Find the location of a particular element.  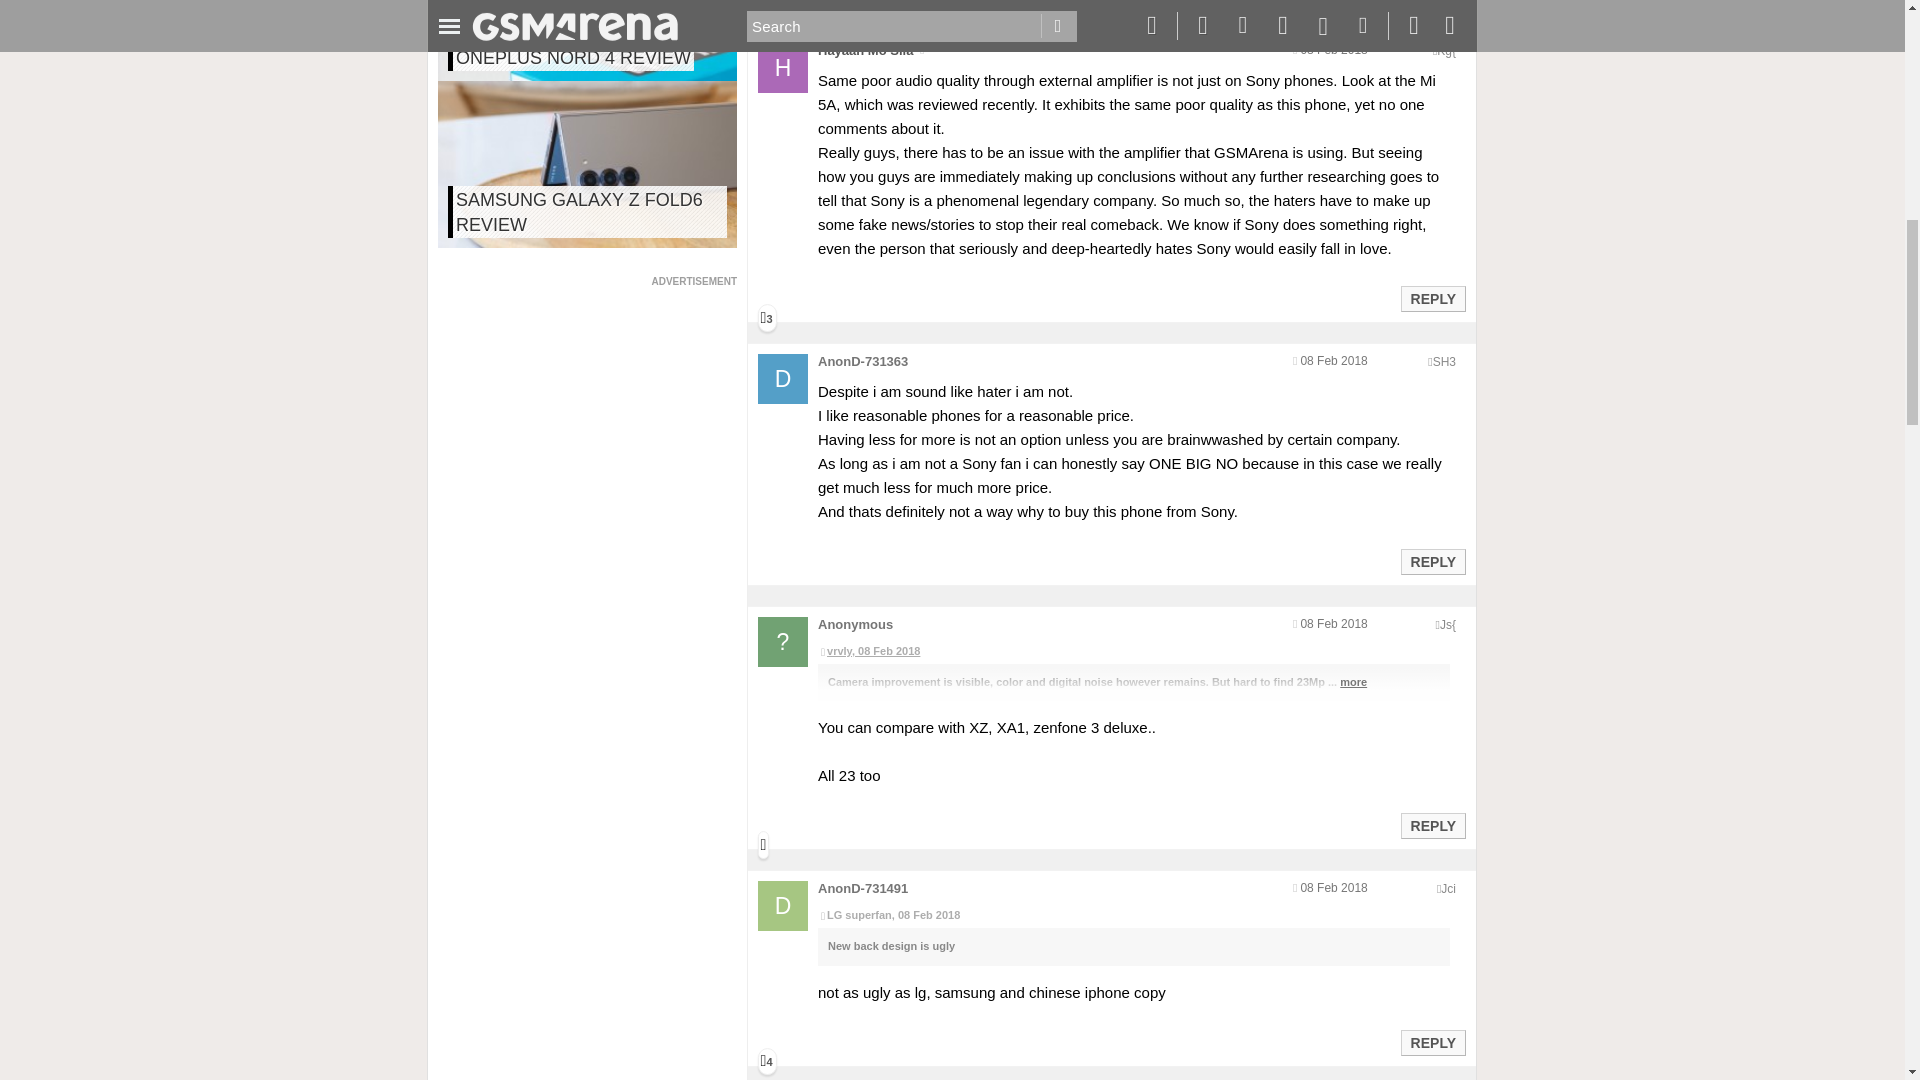

Reply to this post is located at coordinates (1432, 298).